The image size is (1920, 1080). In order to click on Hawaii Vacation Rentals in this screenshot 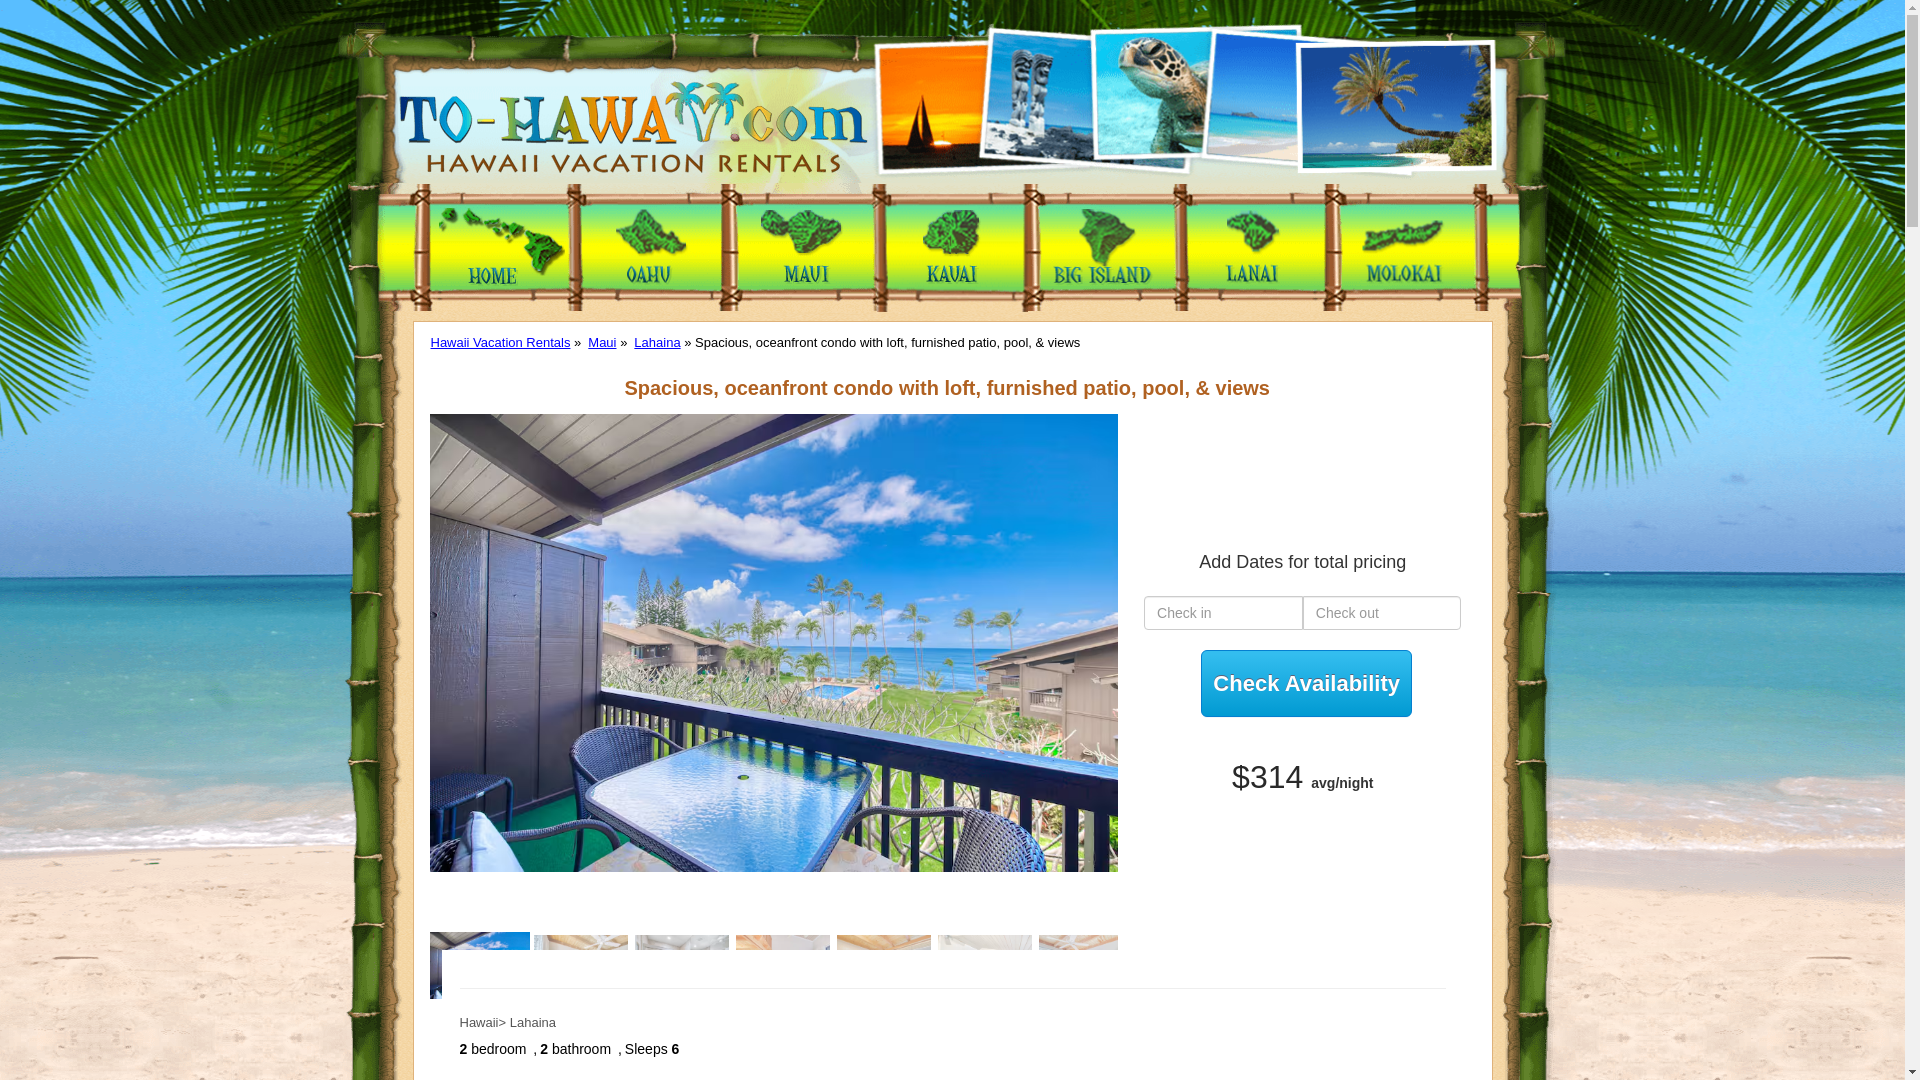, I will do `click(500, 342)`.